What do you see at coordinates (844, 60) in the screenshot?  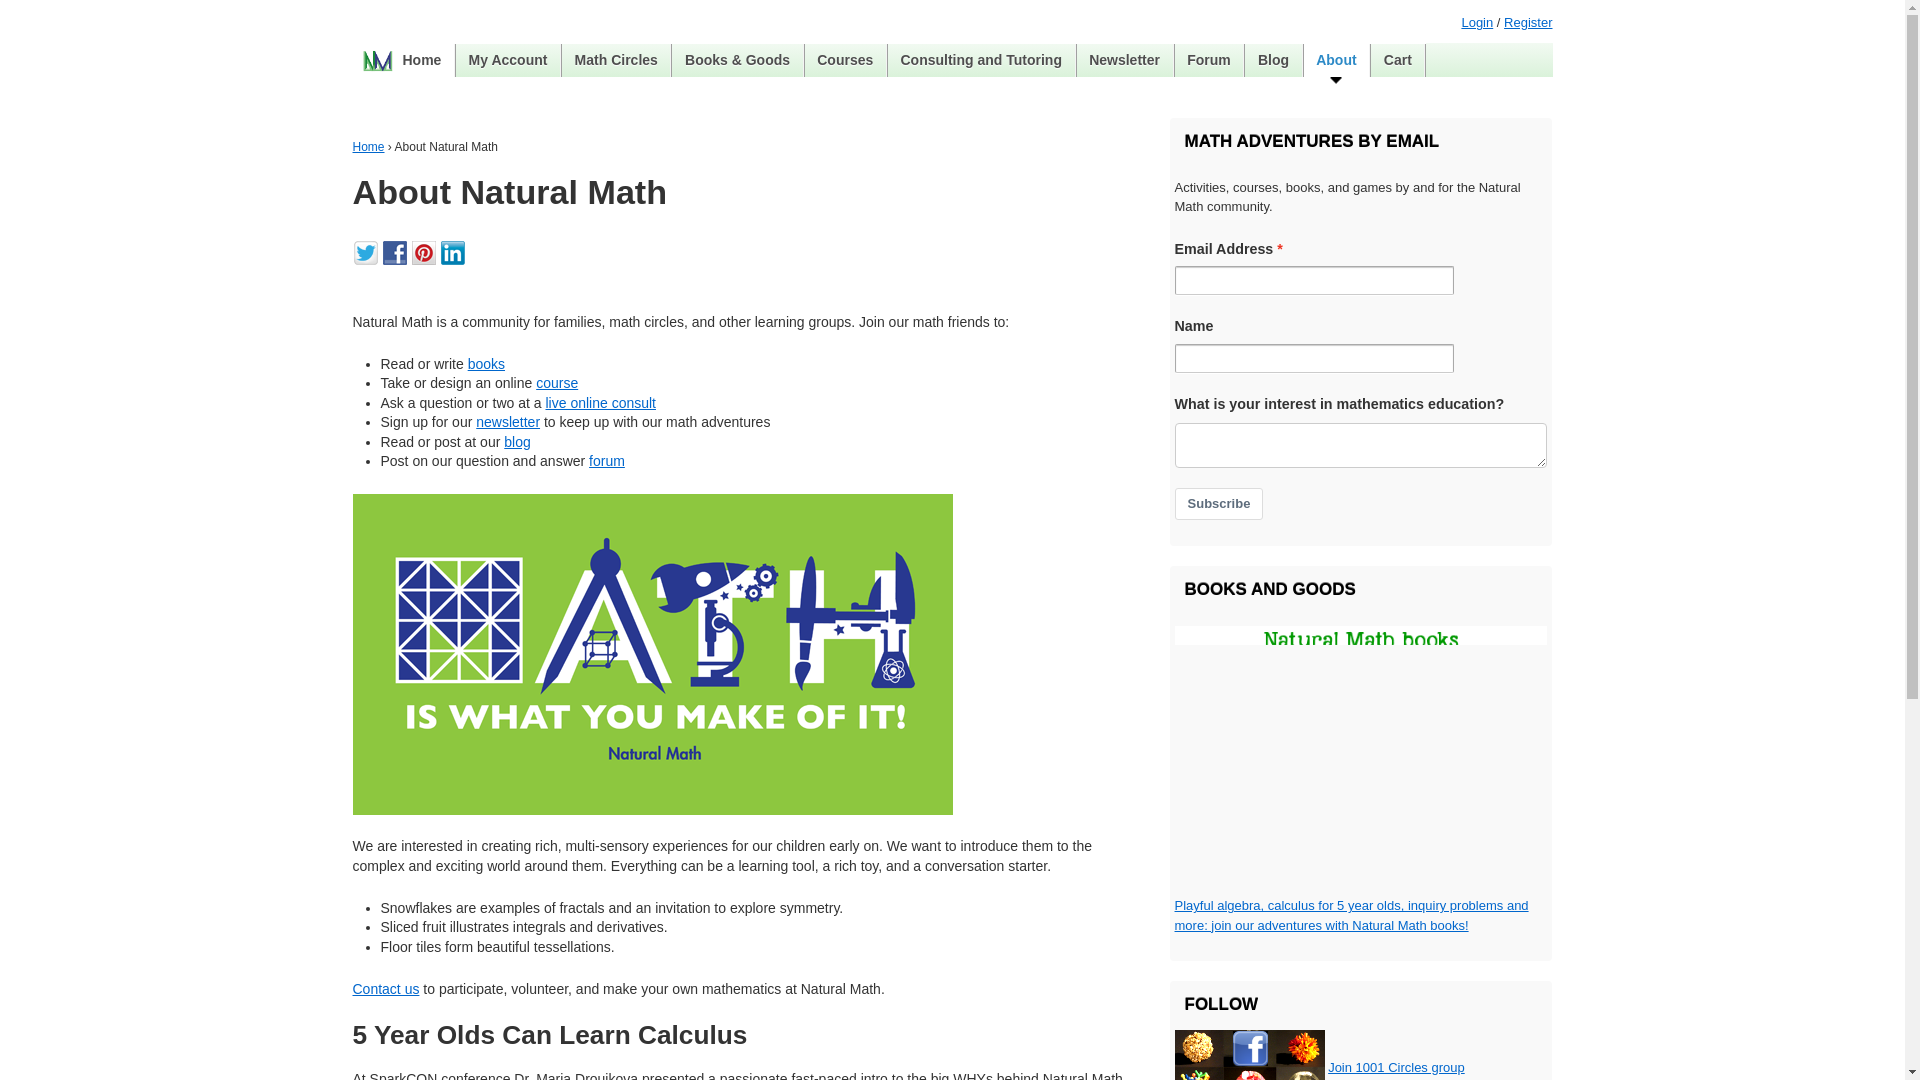 I see `Courses` at bounding box center [844, 60].